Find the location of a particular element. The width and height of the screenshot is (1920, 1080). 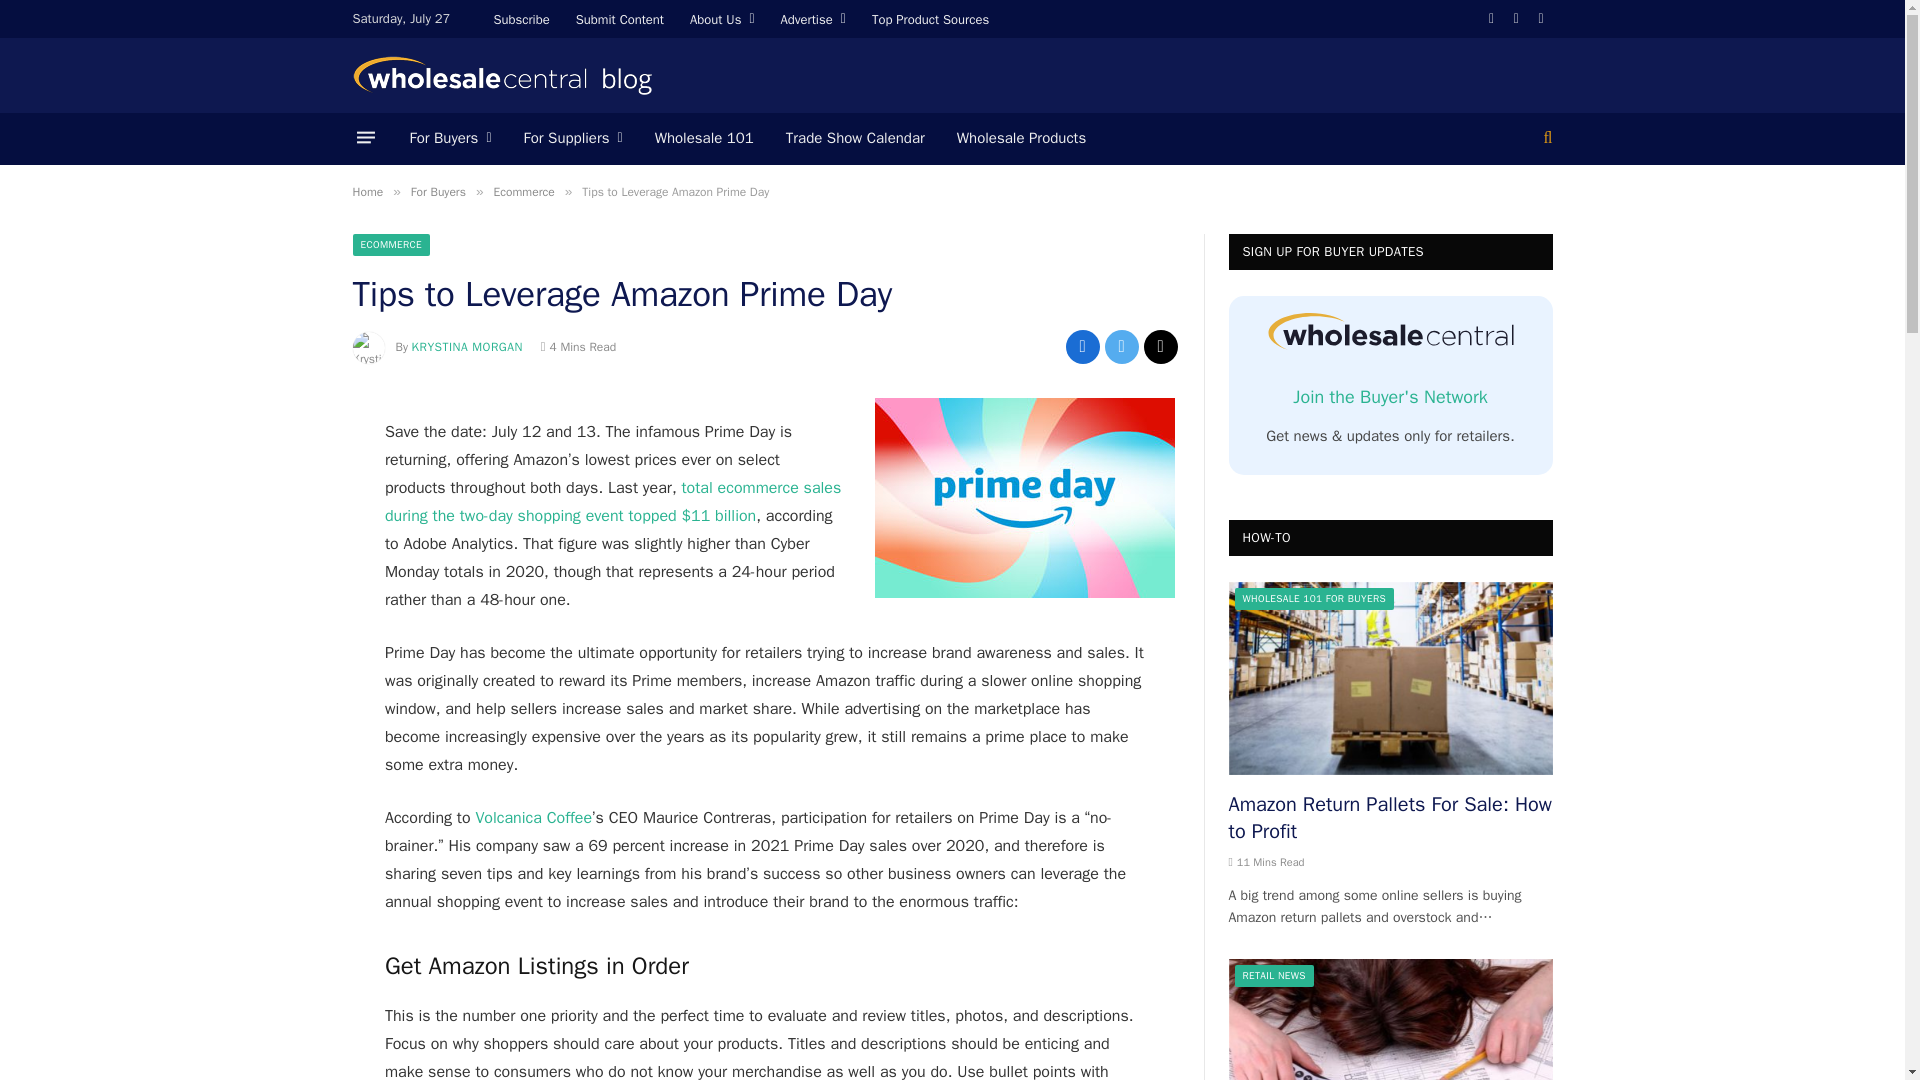

About Us is located at coordinates (722, 18).